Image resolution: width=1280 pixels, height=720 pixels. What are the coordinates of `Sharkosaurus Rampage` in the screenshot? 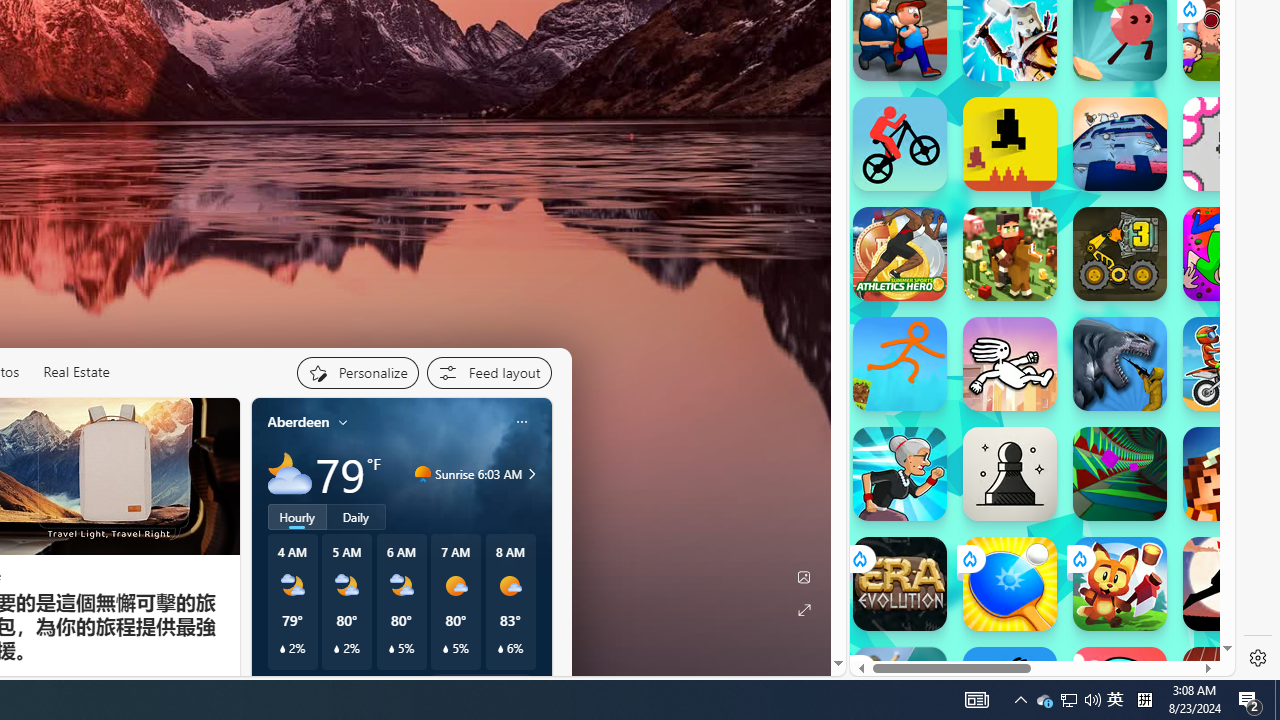 It's located at (1120, 364).